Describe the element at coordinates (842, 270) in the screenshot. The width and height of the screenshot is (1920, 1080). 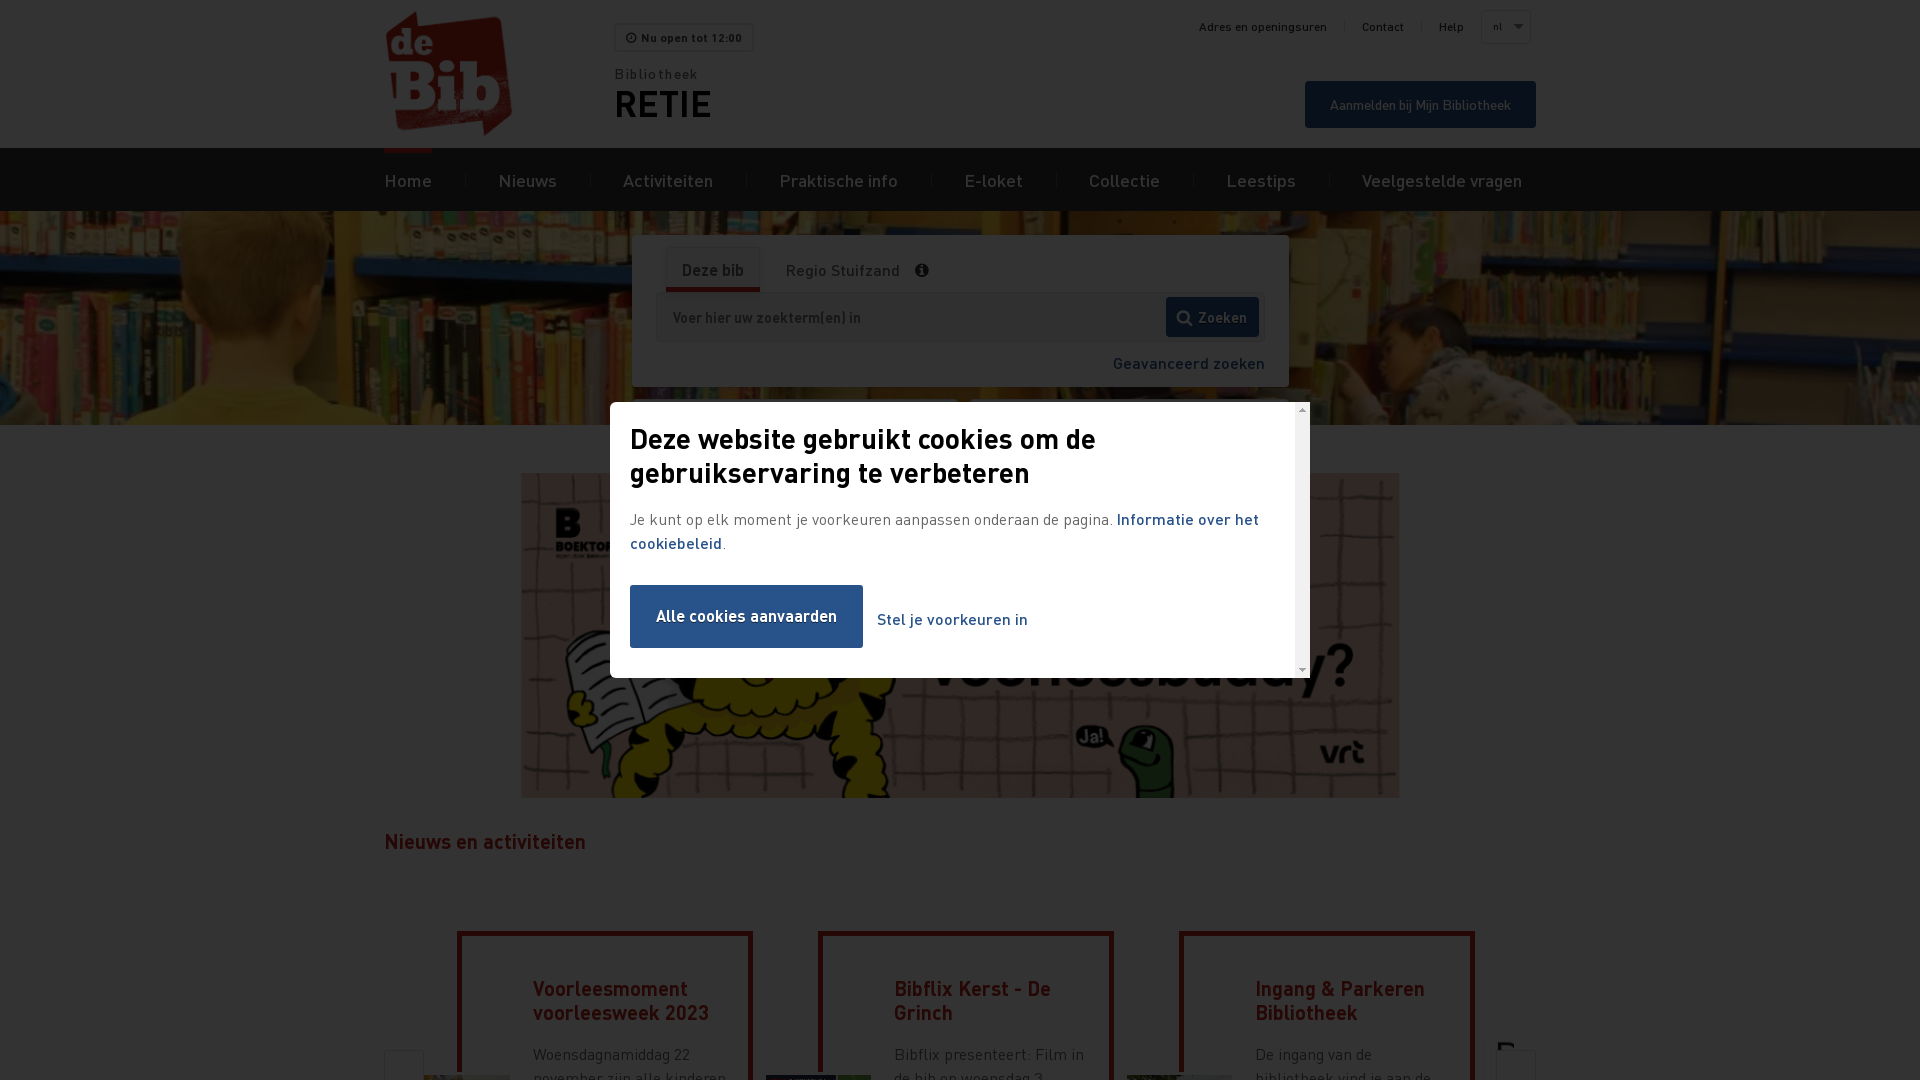
I see `Regio Stuifzand` at that location.